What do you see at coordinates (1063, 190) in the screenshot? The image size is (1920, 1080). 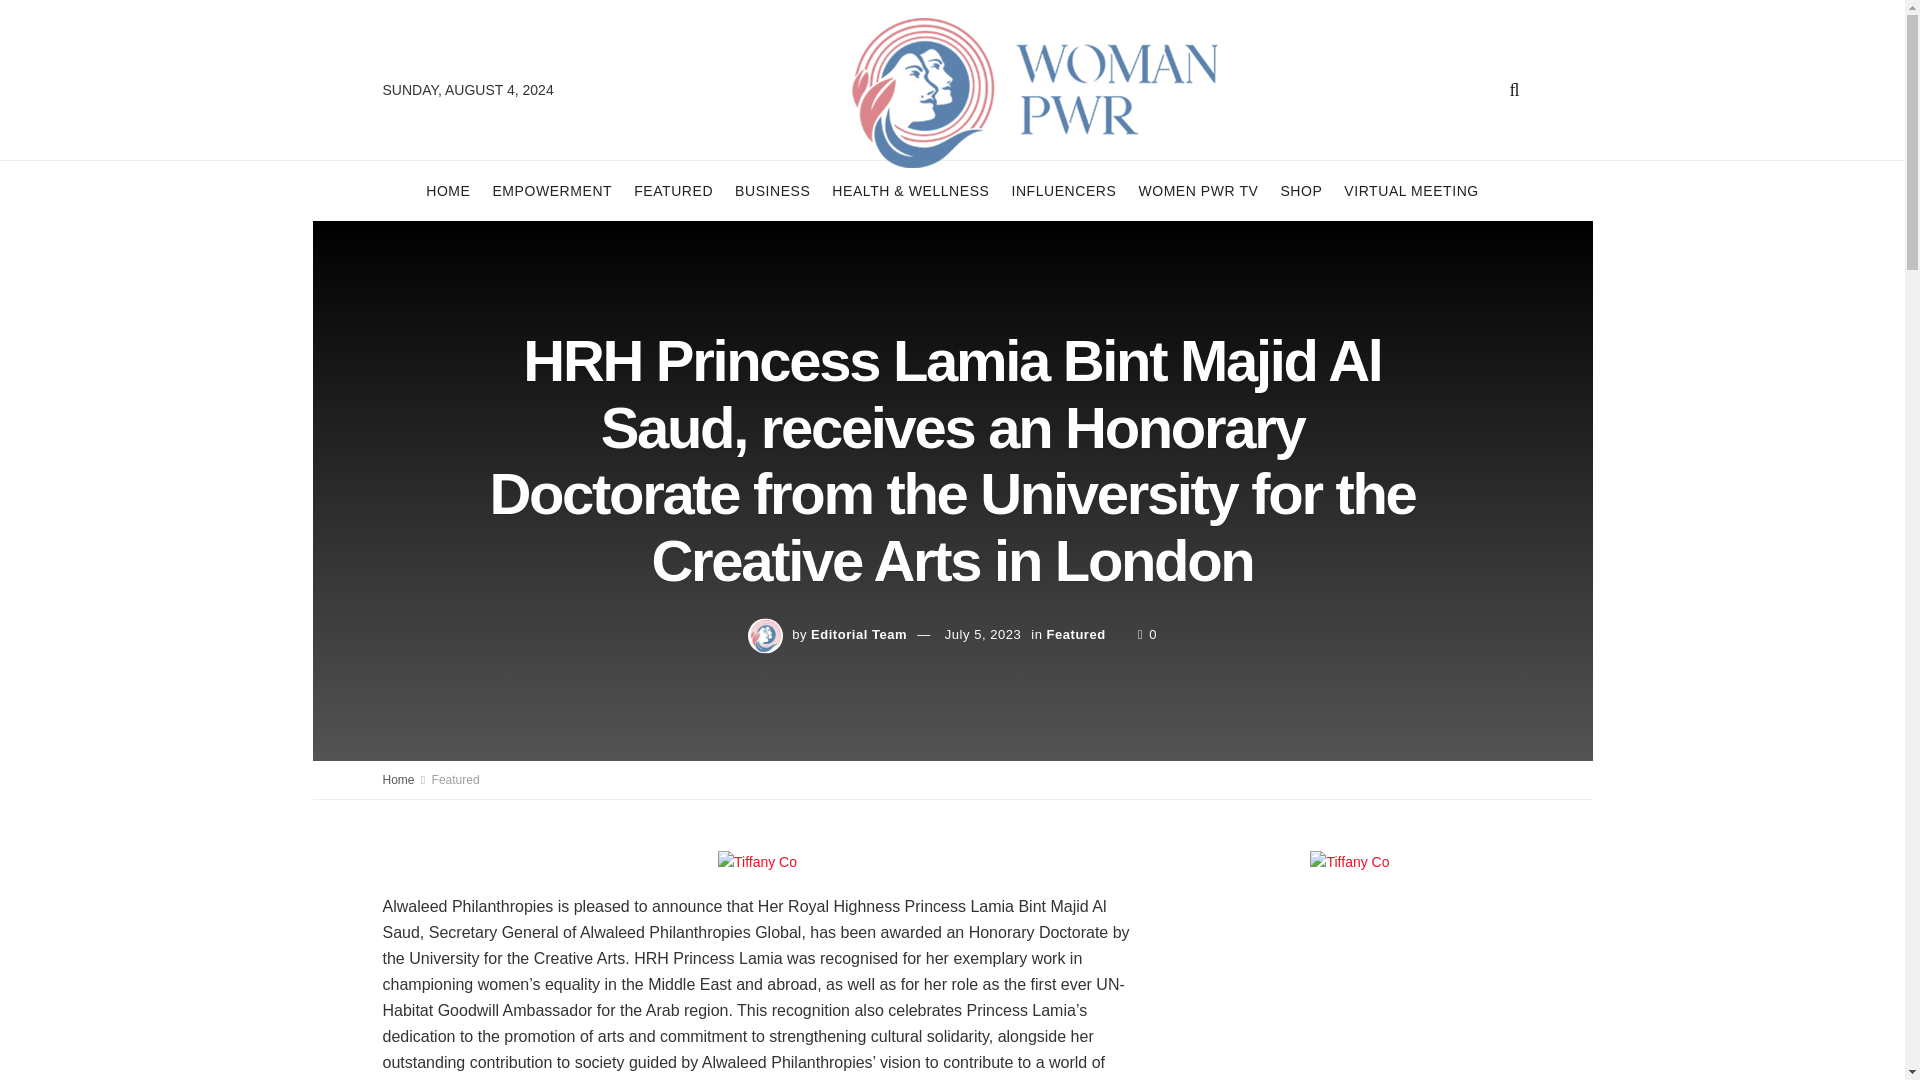 I see `INFLUENCERS` at bounding box center [1063, 190].